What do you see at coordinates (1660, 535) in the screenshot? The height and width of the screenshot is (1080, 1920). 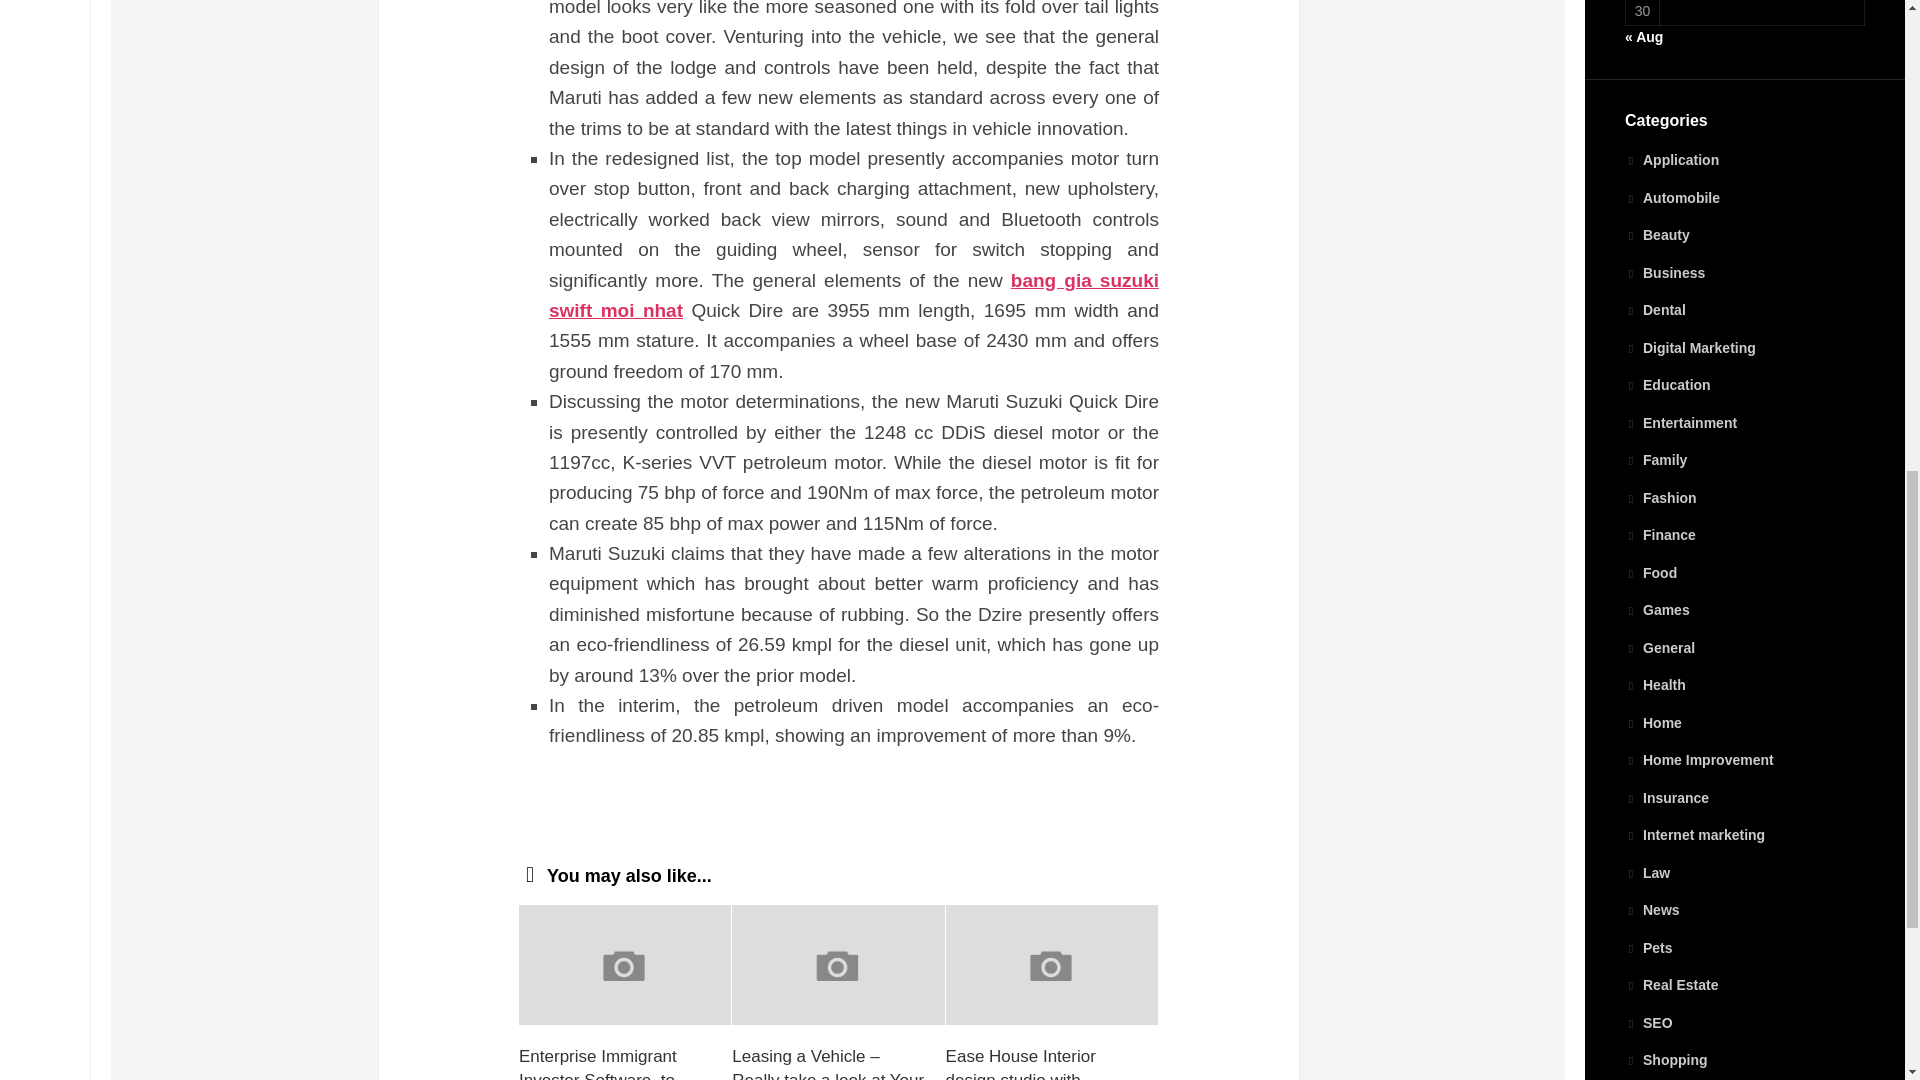 I see `Finance` at bounding box center [1660, 535].